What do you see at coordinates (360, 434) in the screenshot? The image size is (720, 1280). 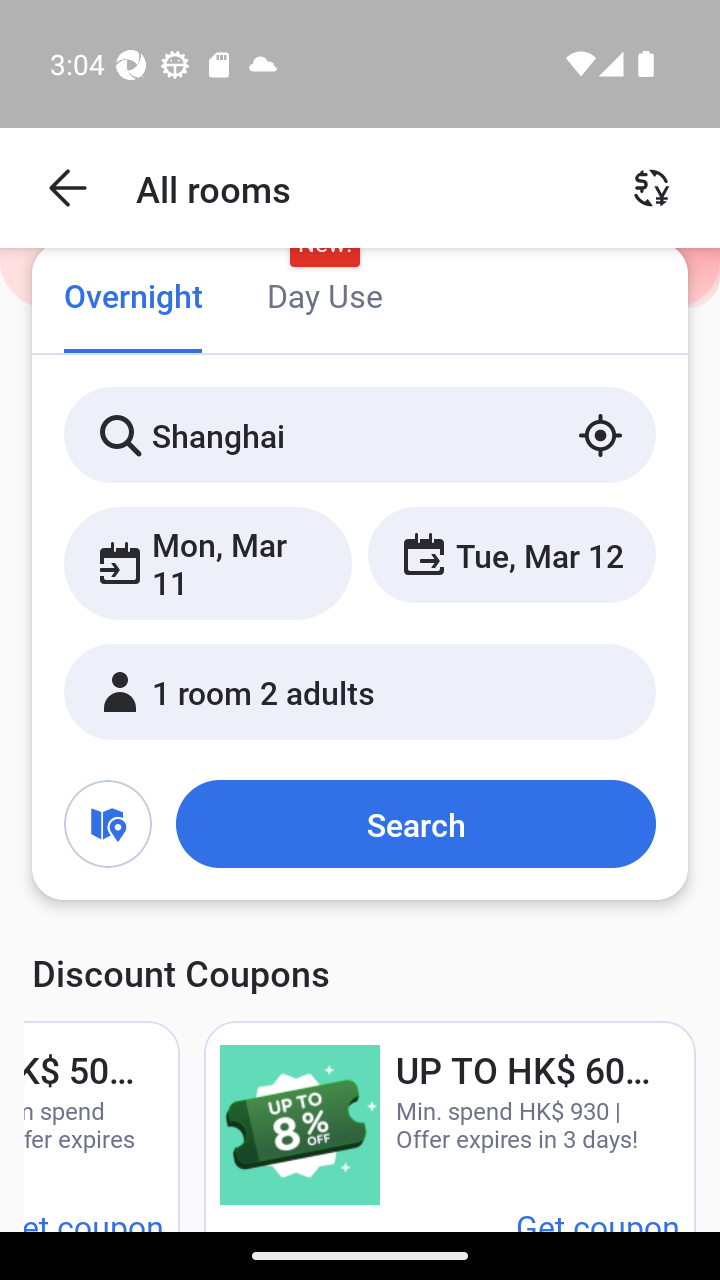 I see `Shanghai` at bounding box center [360, 434].